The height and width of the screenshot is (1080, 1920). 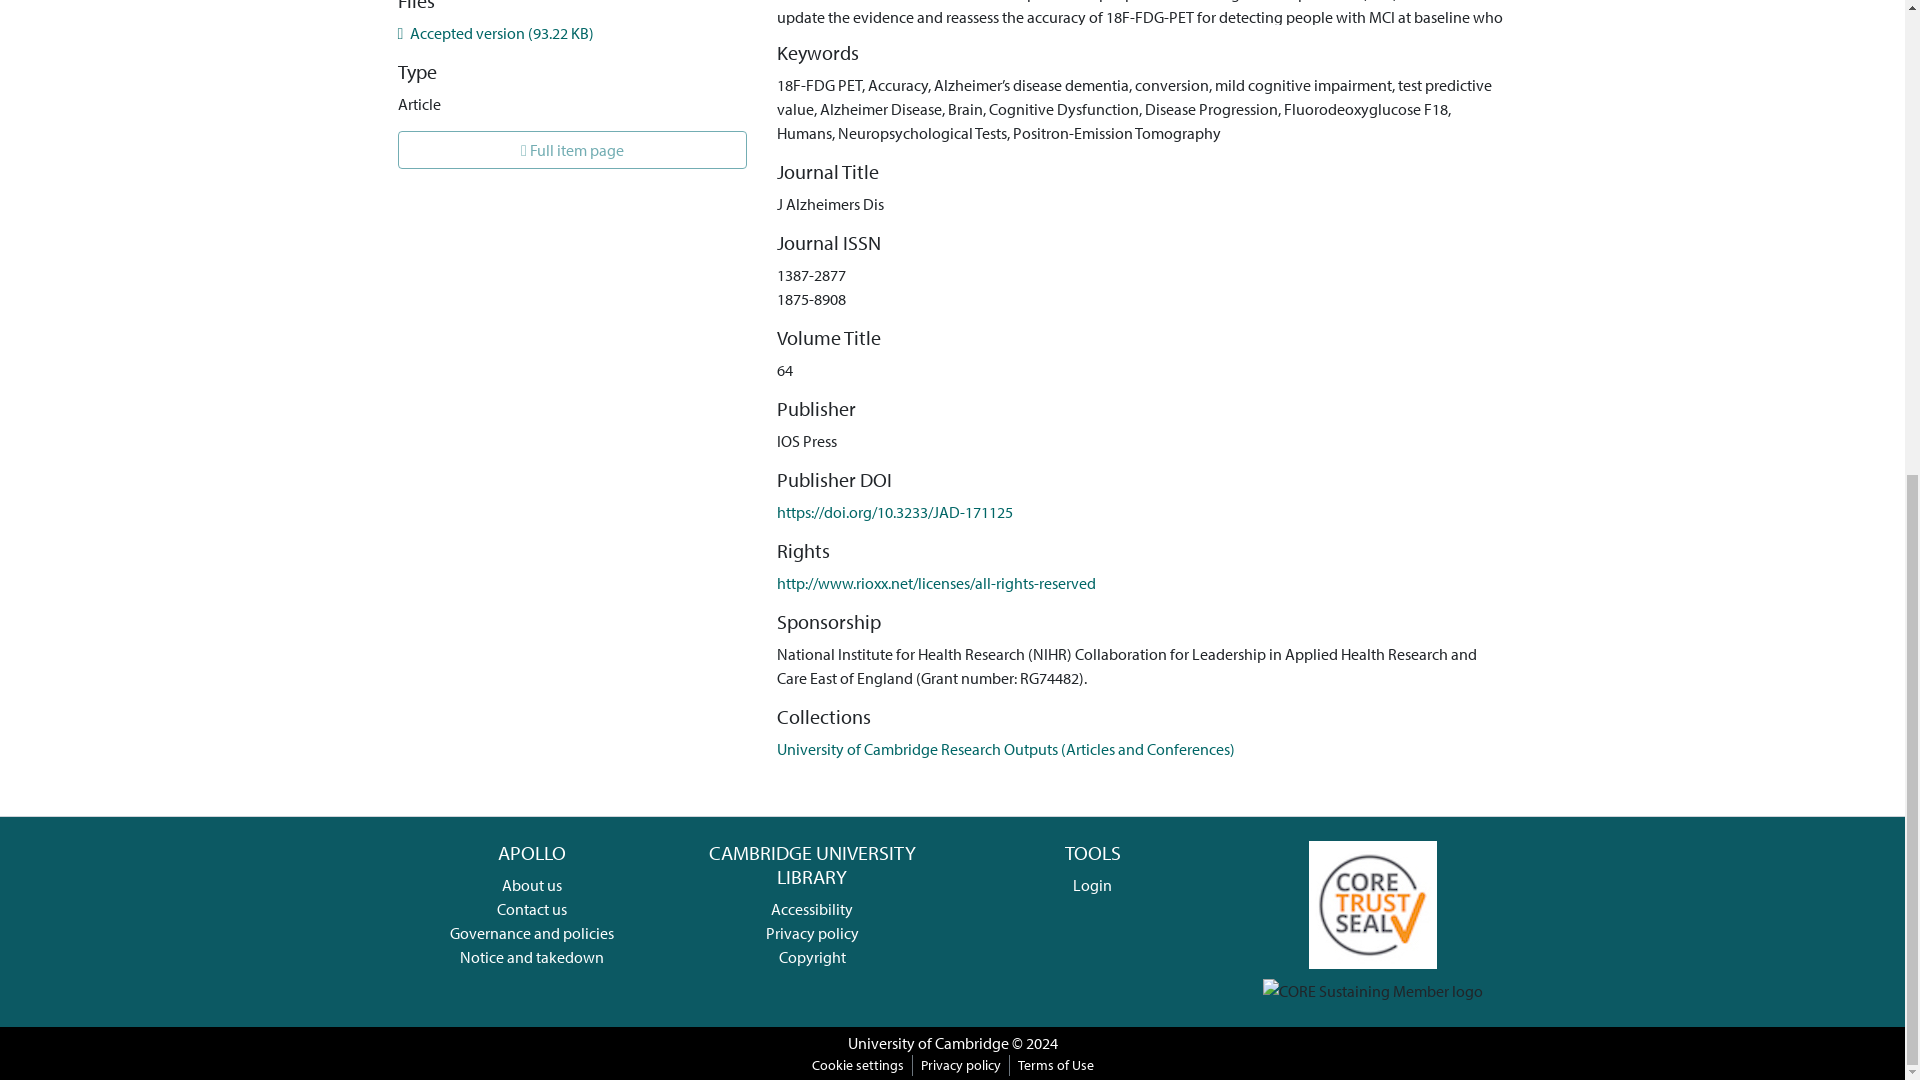 What do you see at coordinates (572, 149) in the screenshot?
I see `Full item page` at bounding box center [572, 149].